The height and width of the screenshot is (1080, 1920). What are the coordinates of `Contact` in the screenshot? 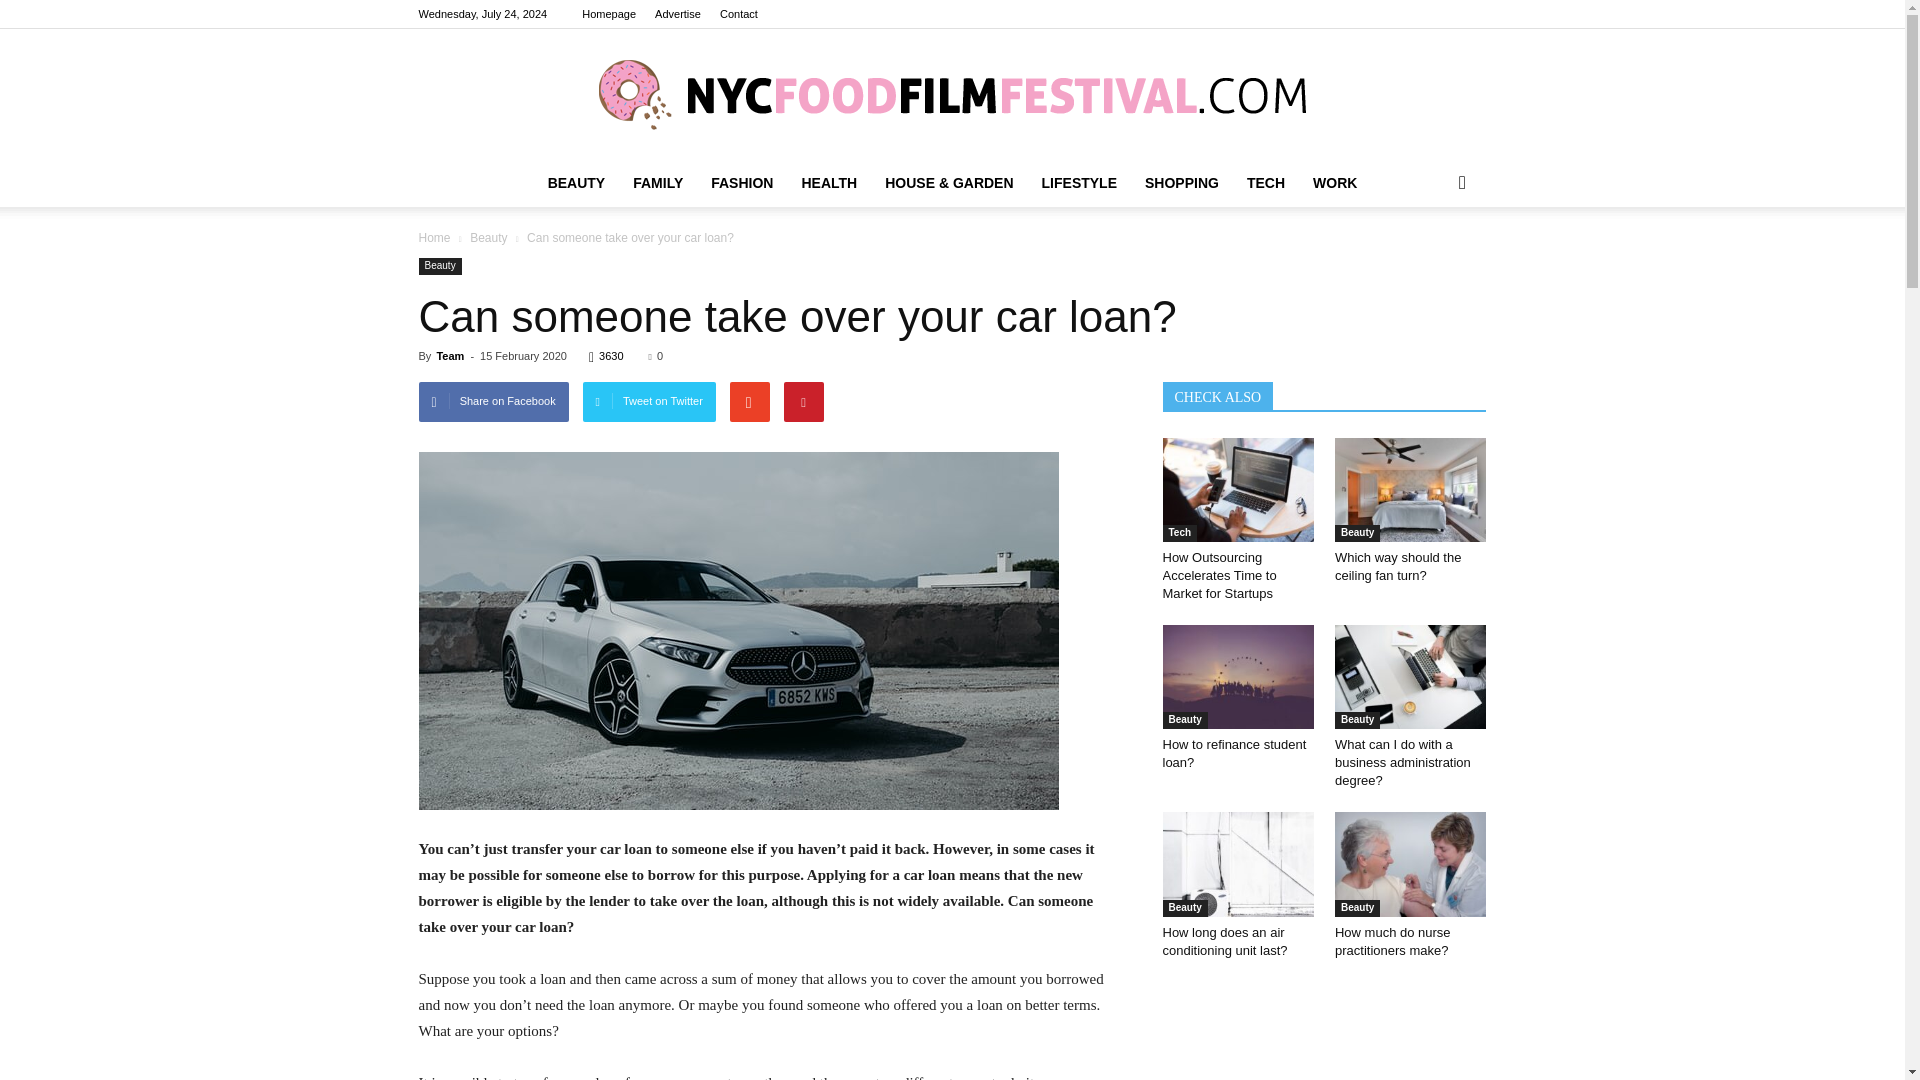 It's located at (739, 14).